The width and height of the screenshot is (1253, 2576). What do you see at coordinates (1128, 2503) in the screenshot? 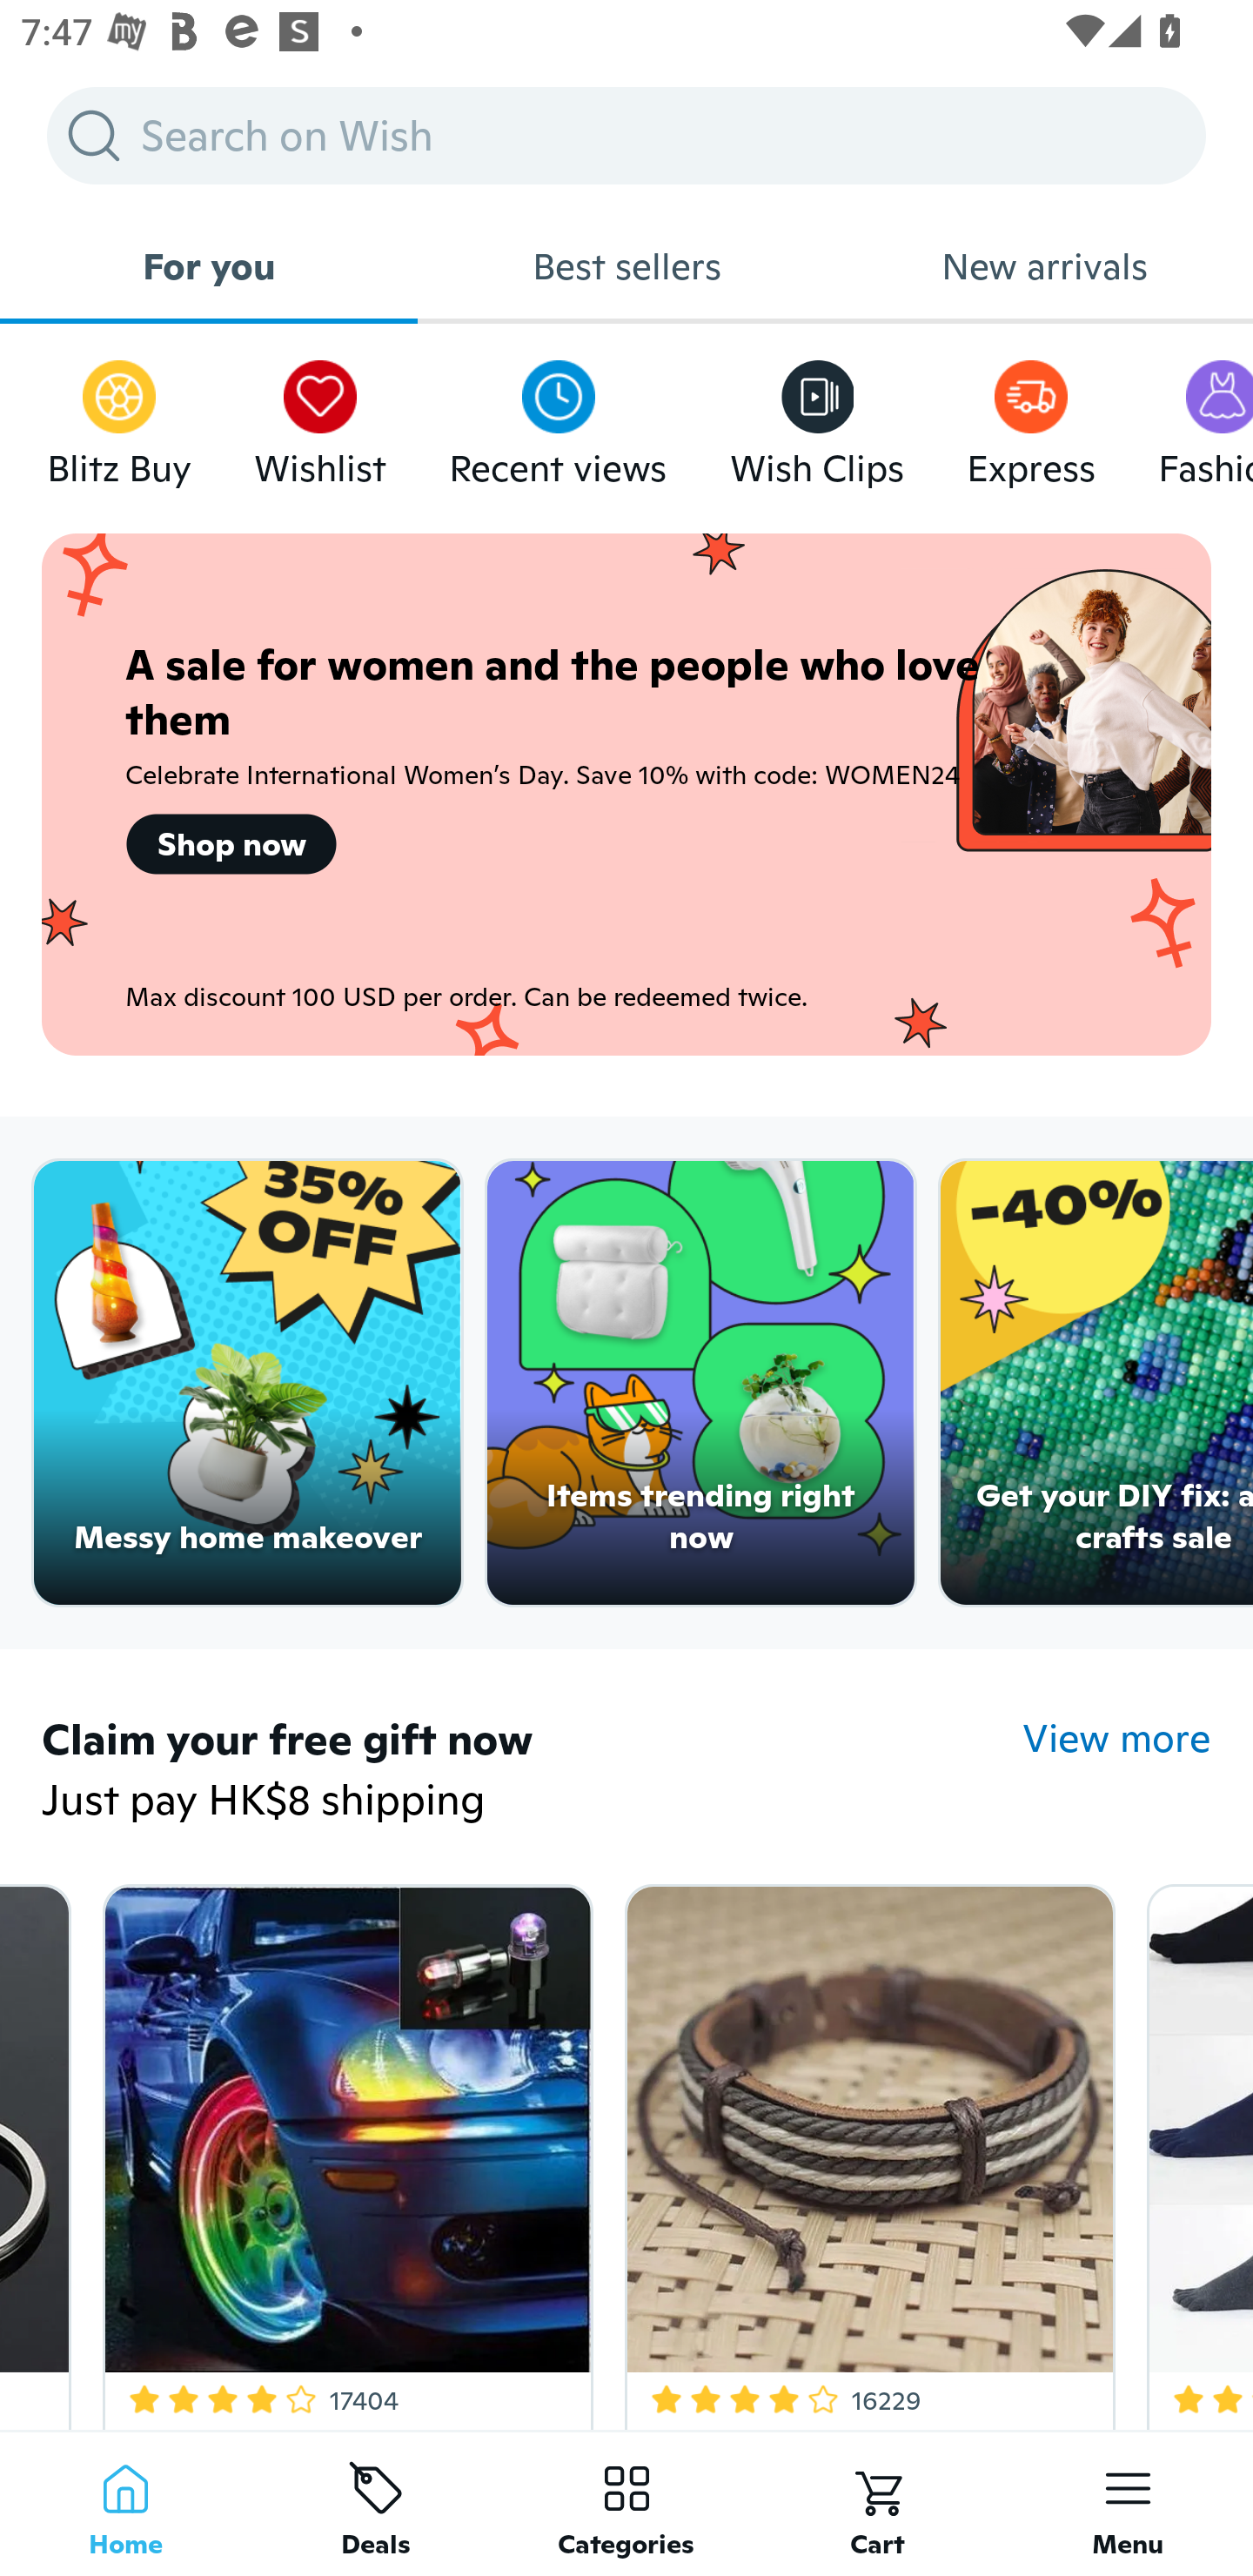
I see `Menu` at bounding box center [1128, 2503].